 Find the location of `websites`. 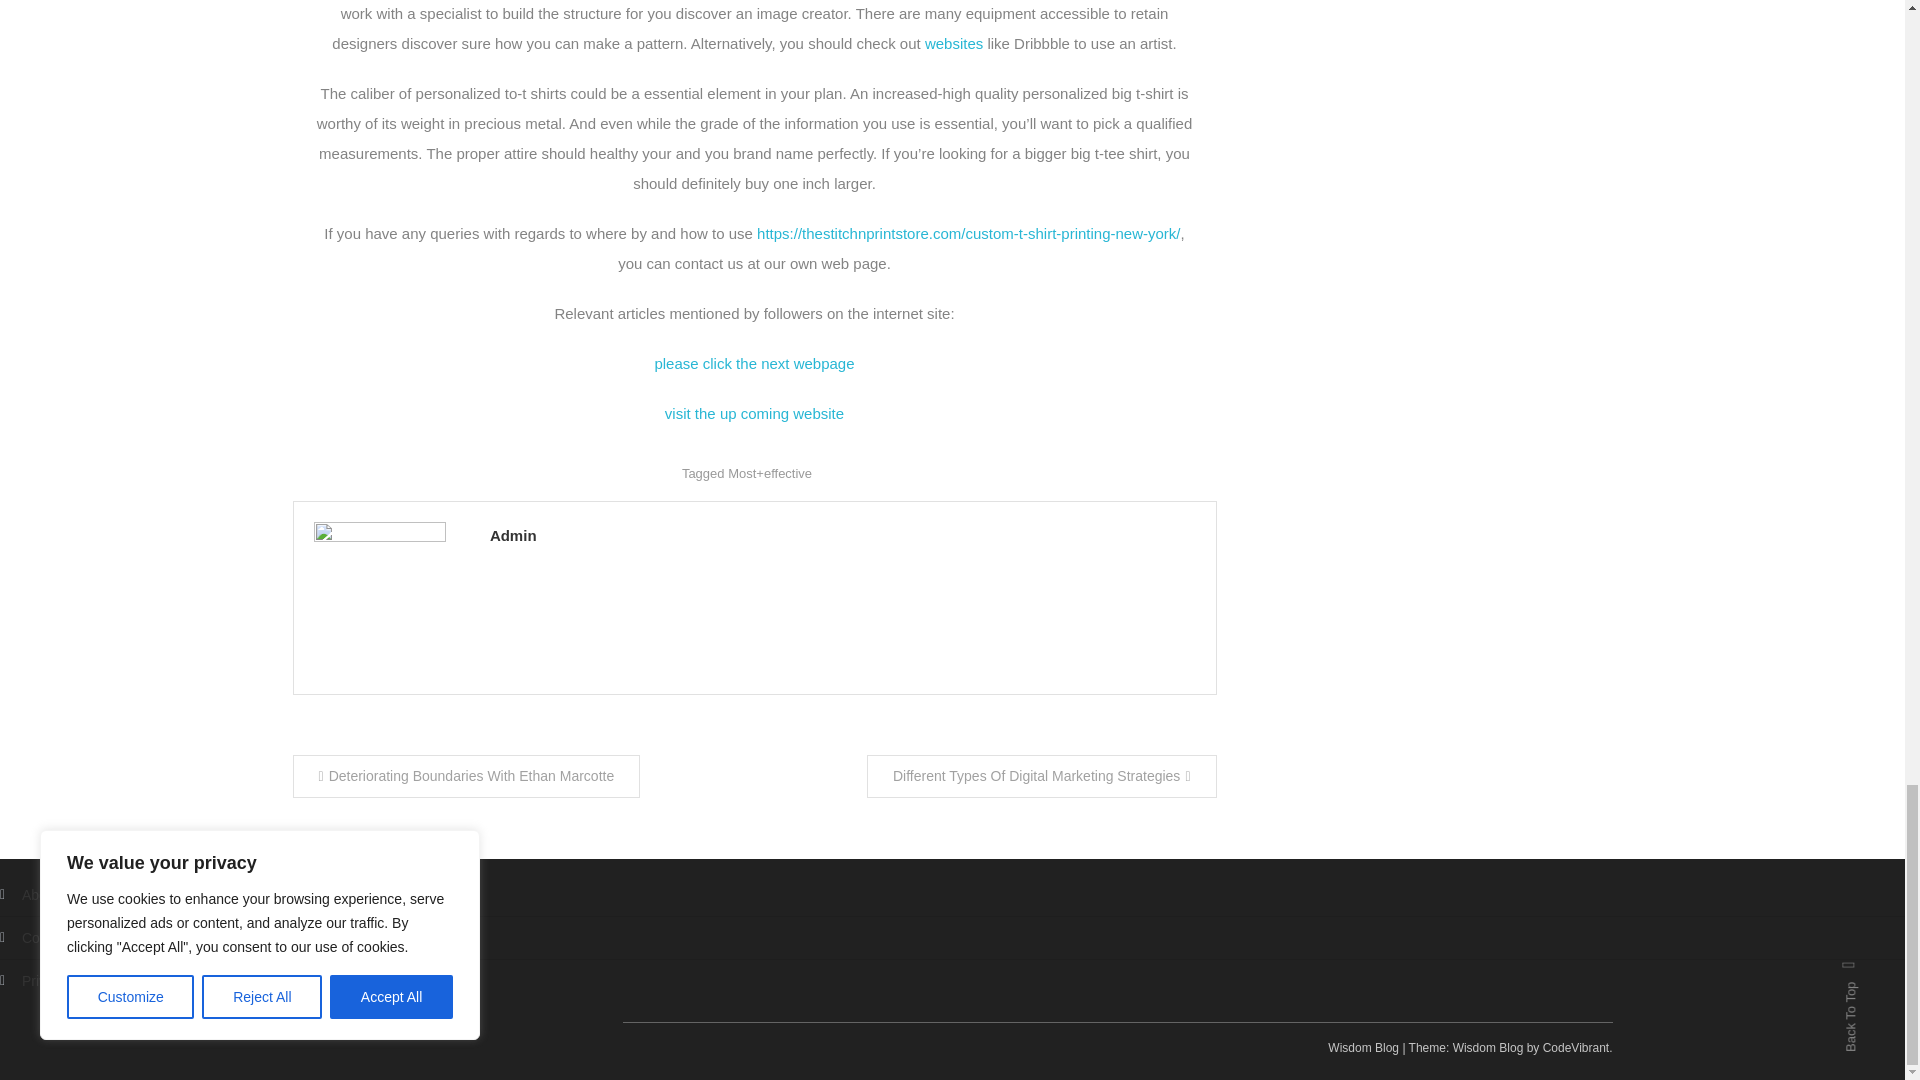

websites is located at coordinates (954, 42).